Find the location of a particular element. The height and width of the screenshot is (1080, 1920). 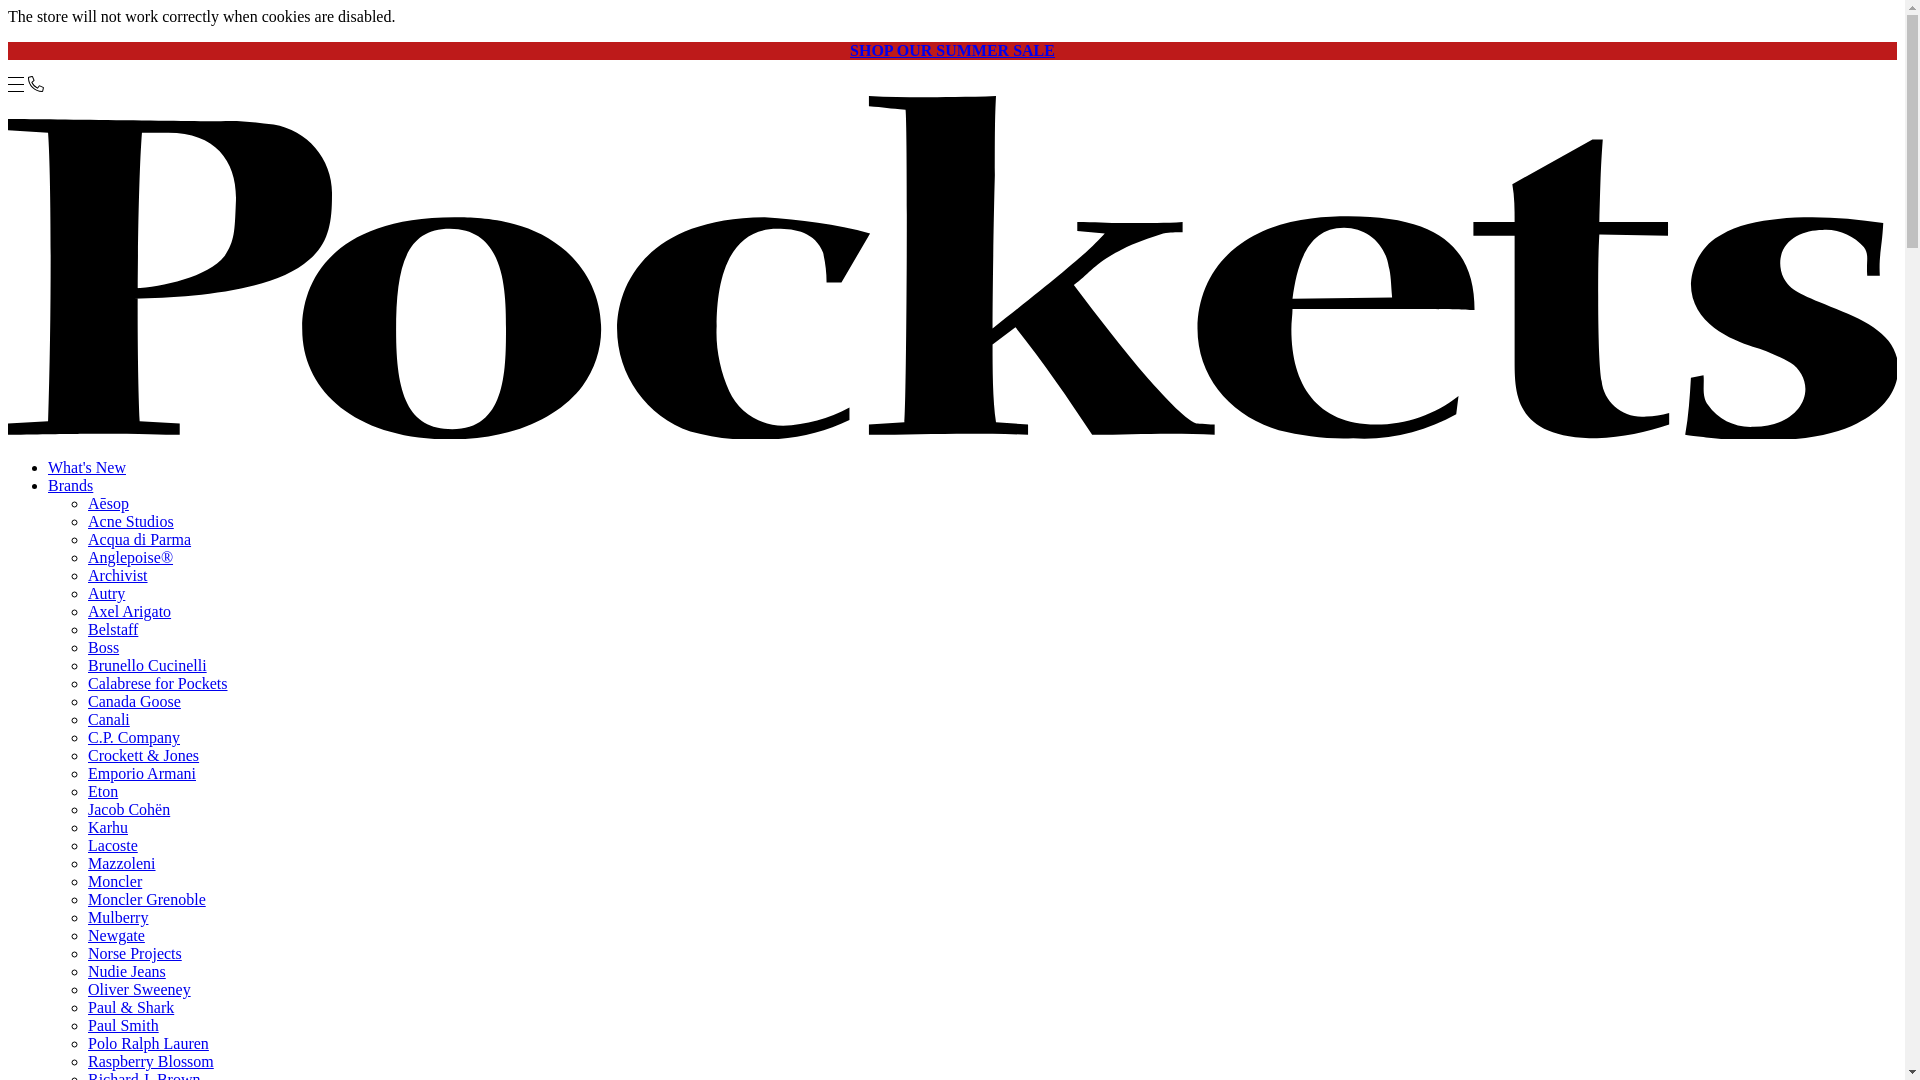

Mulberry is located at coordinates (118, 917).